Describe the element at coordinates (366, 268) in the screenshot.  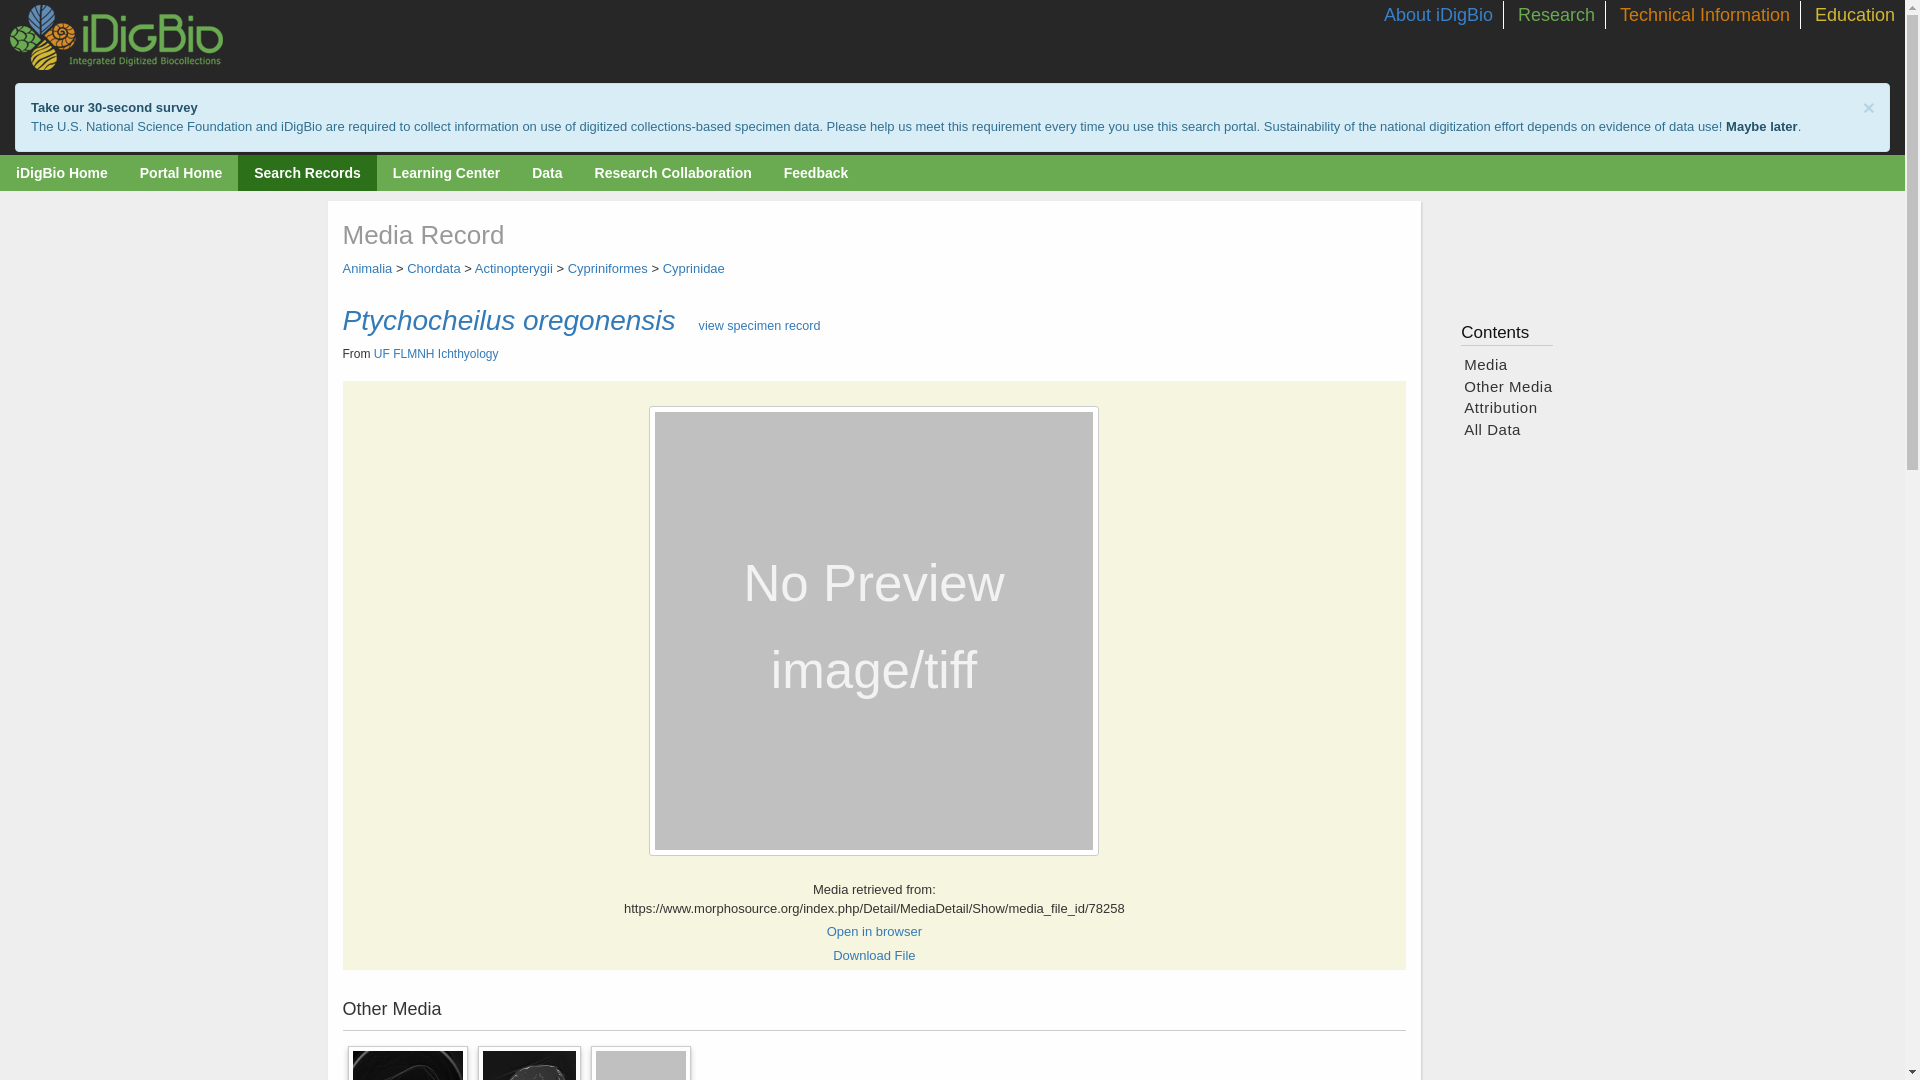
I see `SEARCH MEDIA kingdom: animalia` at that location.